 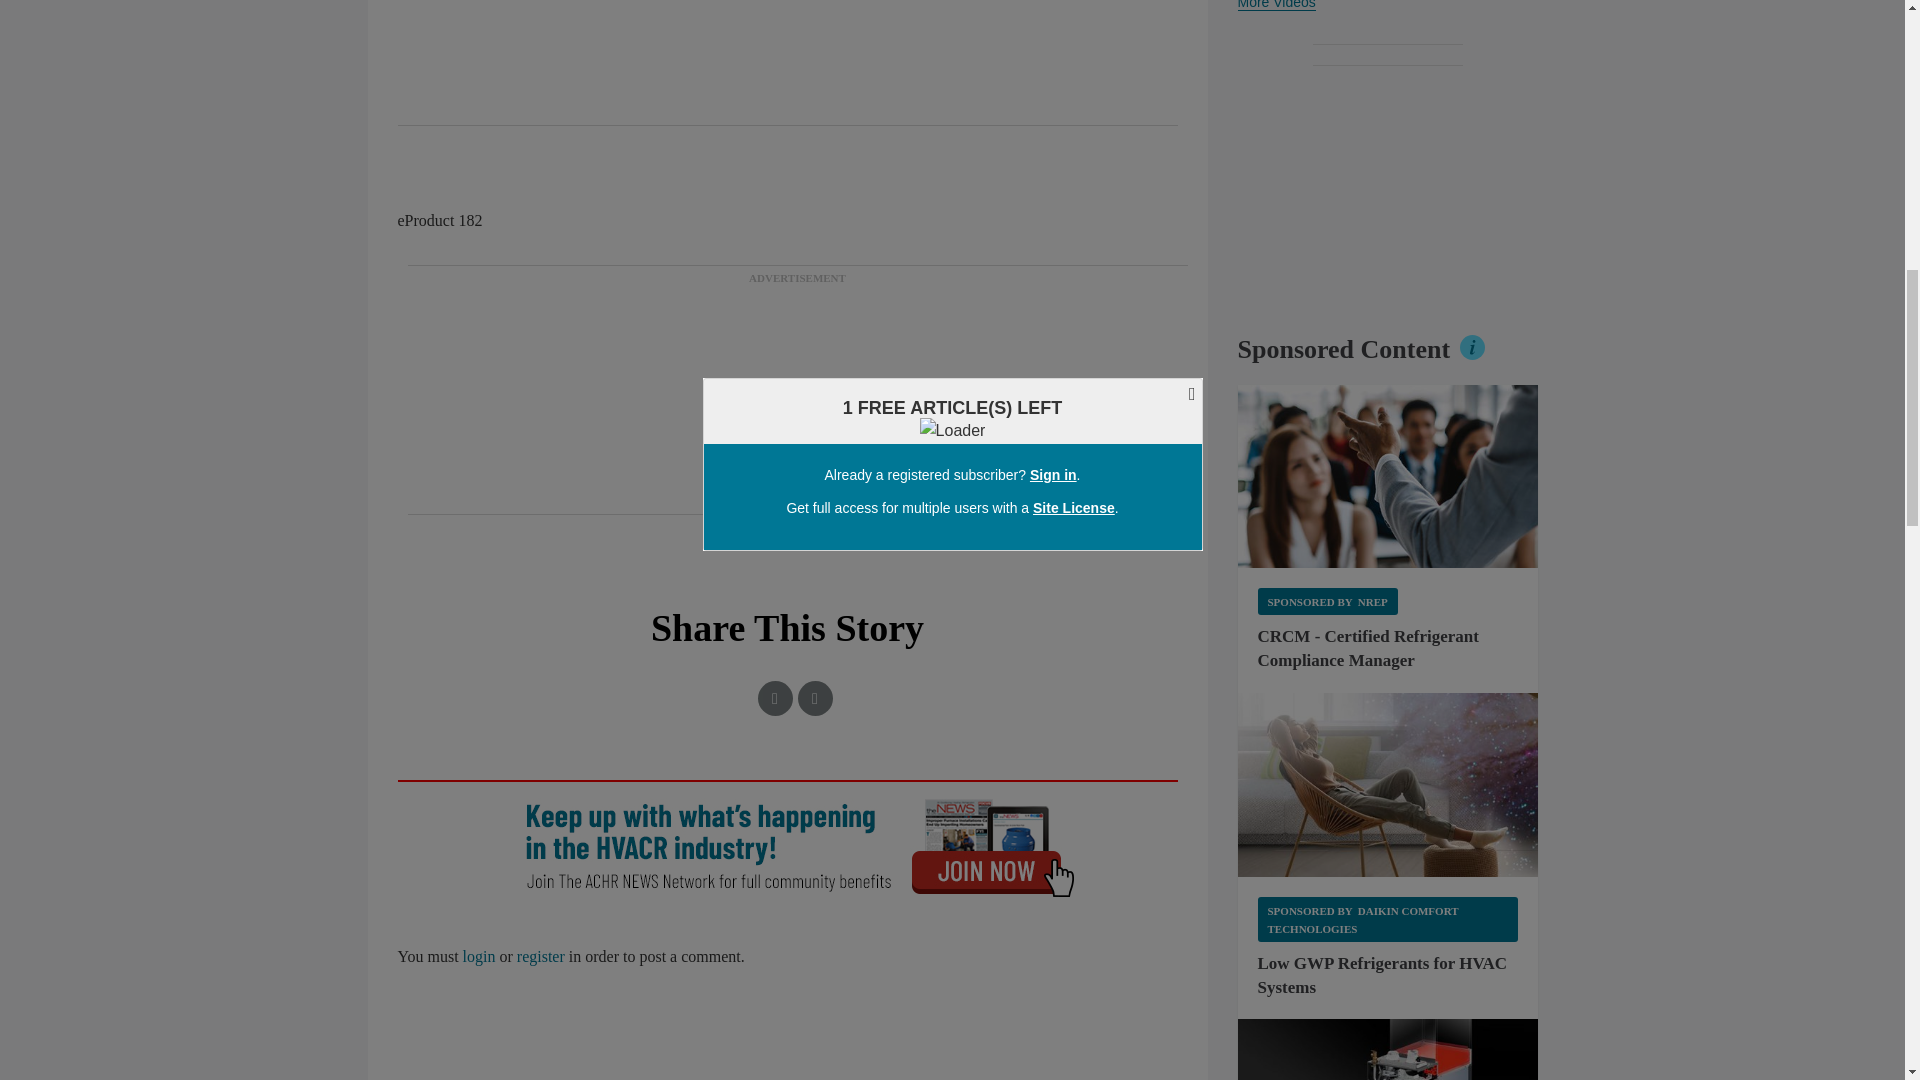 What do you see at coordinates (1327, 600) in the screenshot?
I see `Sponsored by NREP` at bounding box center [1327, 600].